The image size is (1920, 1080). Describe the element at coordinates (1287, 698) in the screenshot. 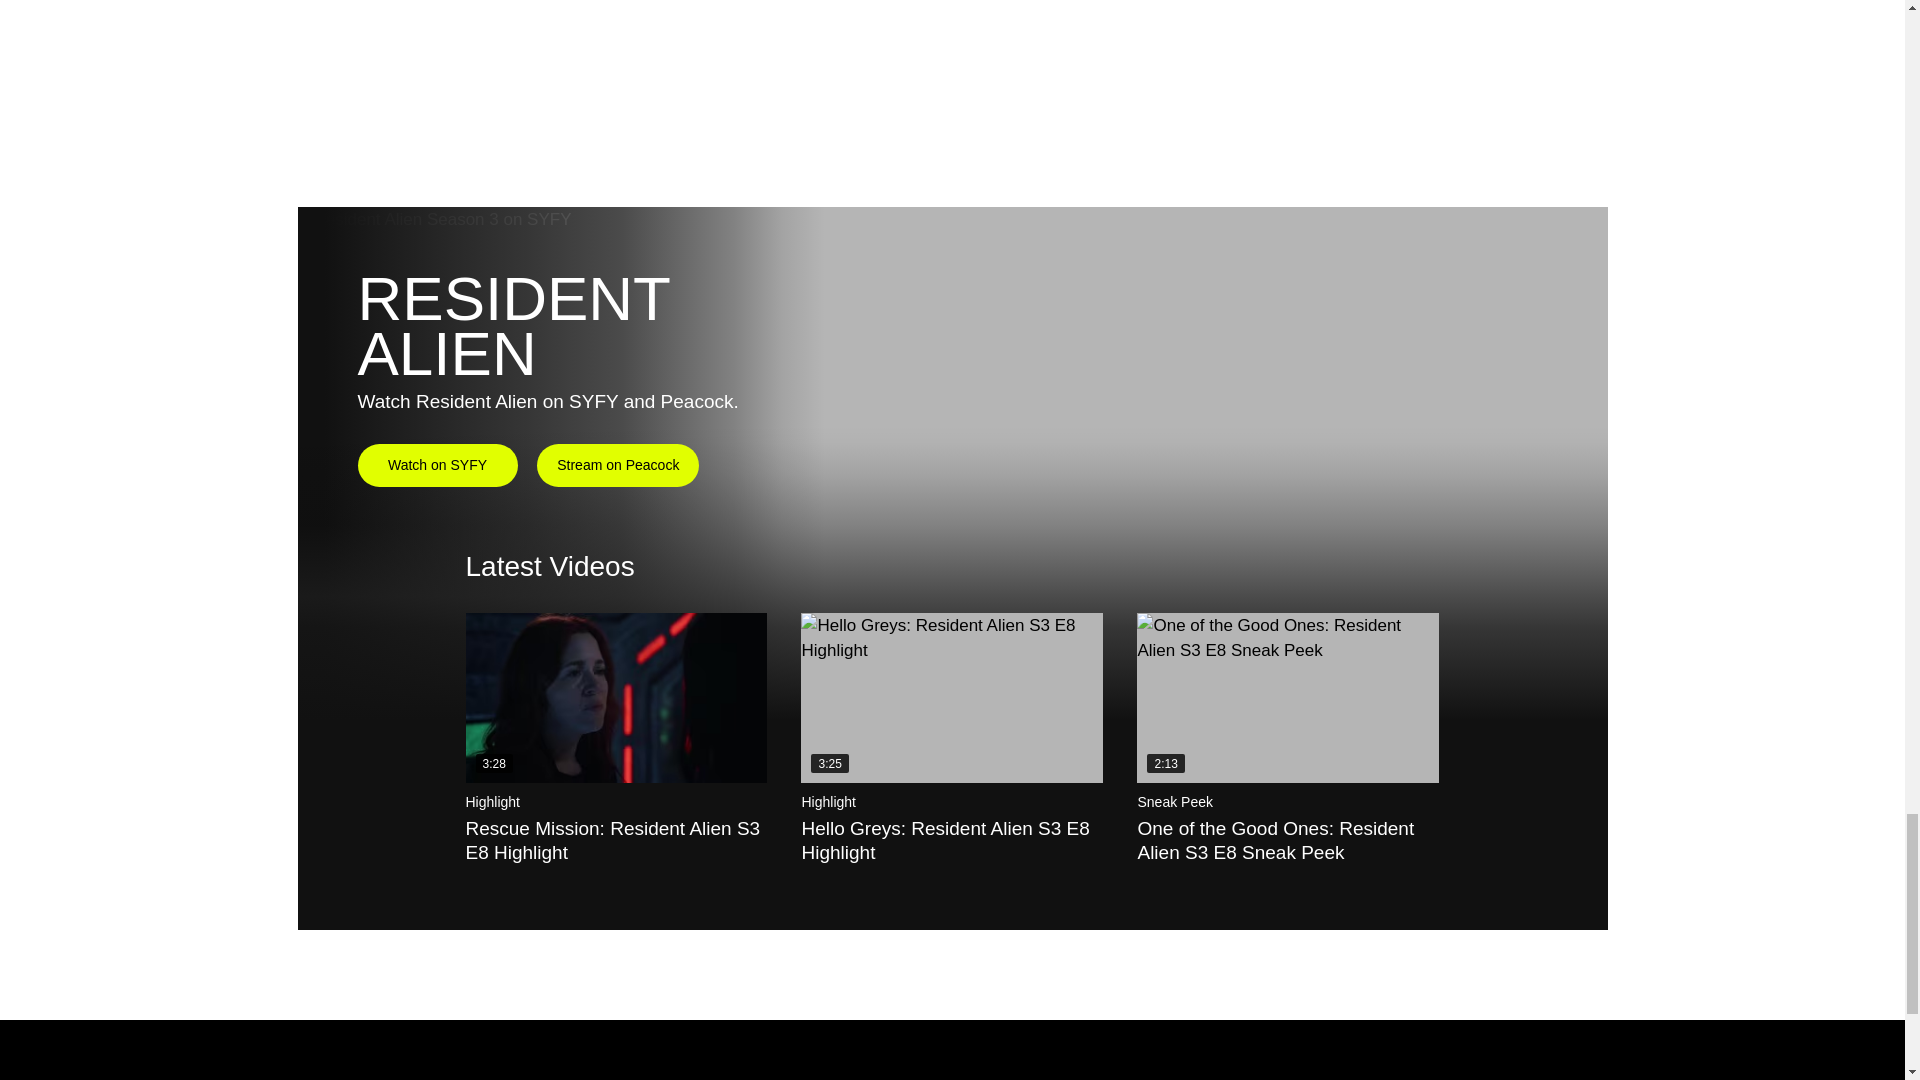

I see `One of the Good Ones: Resident Alien S3 E8 Sneak Peek` at that location.